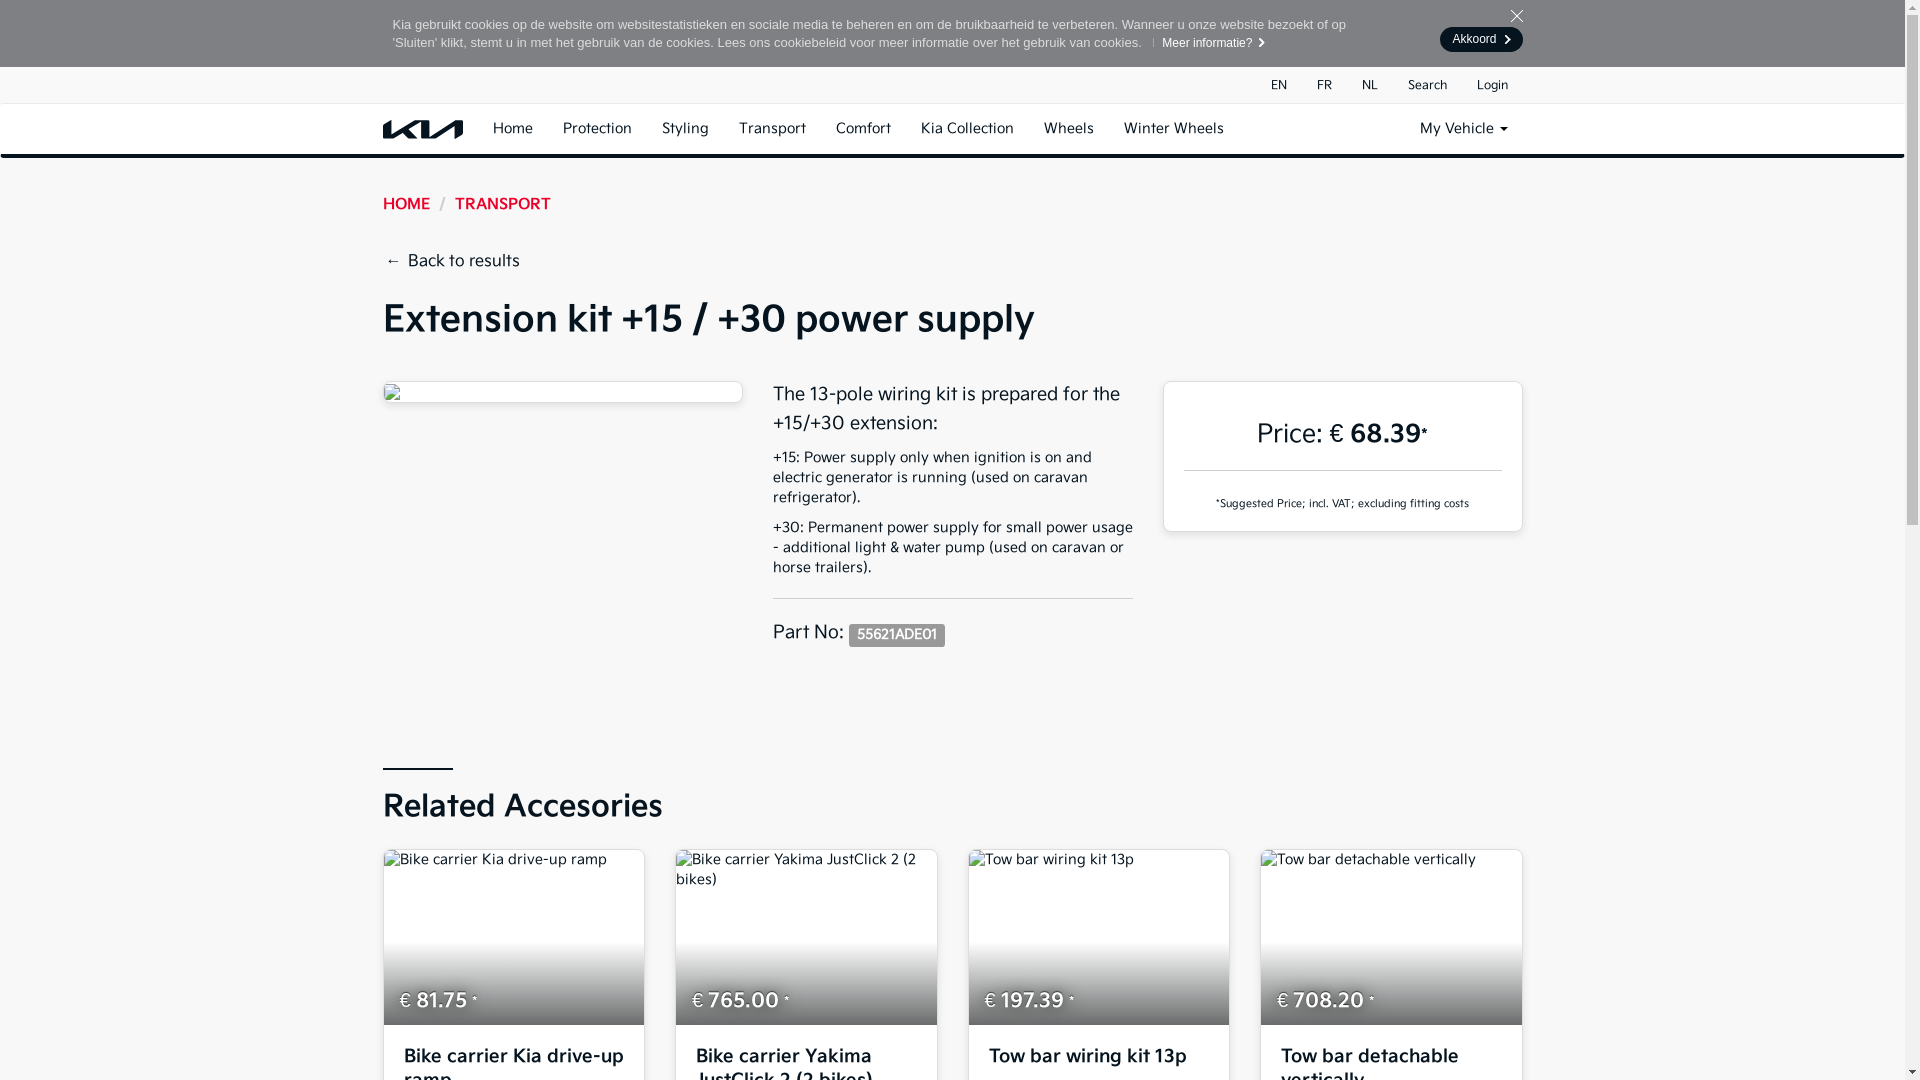 The width and height of the screenshot is (1920, 1080). Describe the element at coordinates (406, 204) in the screenshot. I see `HOME` at that location.